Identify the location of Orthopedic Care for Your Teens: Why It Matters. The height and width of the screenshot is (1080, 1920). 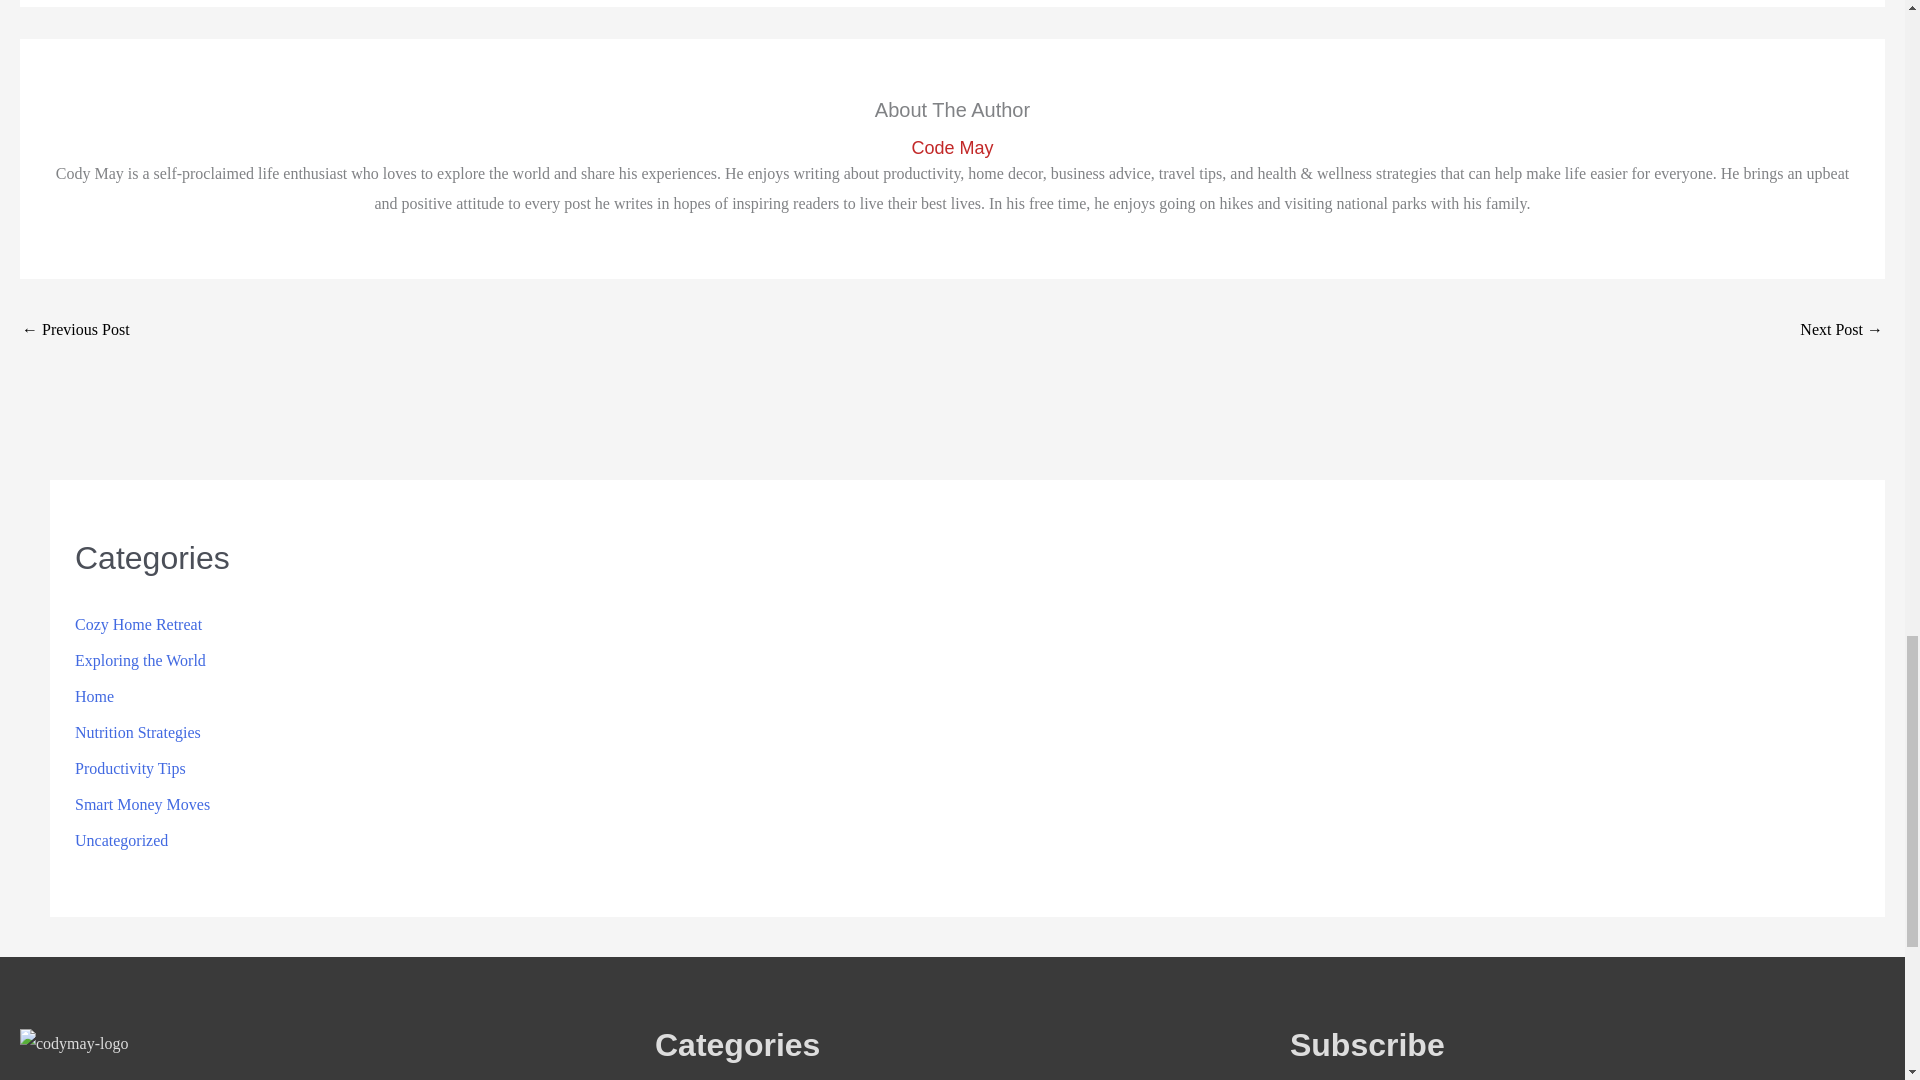
(1842, 331).